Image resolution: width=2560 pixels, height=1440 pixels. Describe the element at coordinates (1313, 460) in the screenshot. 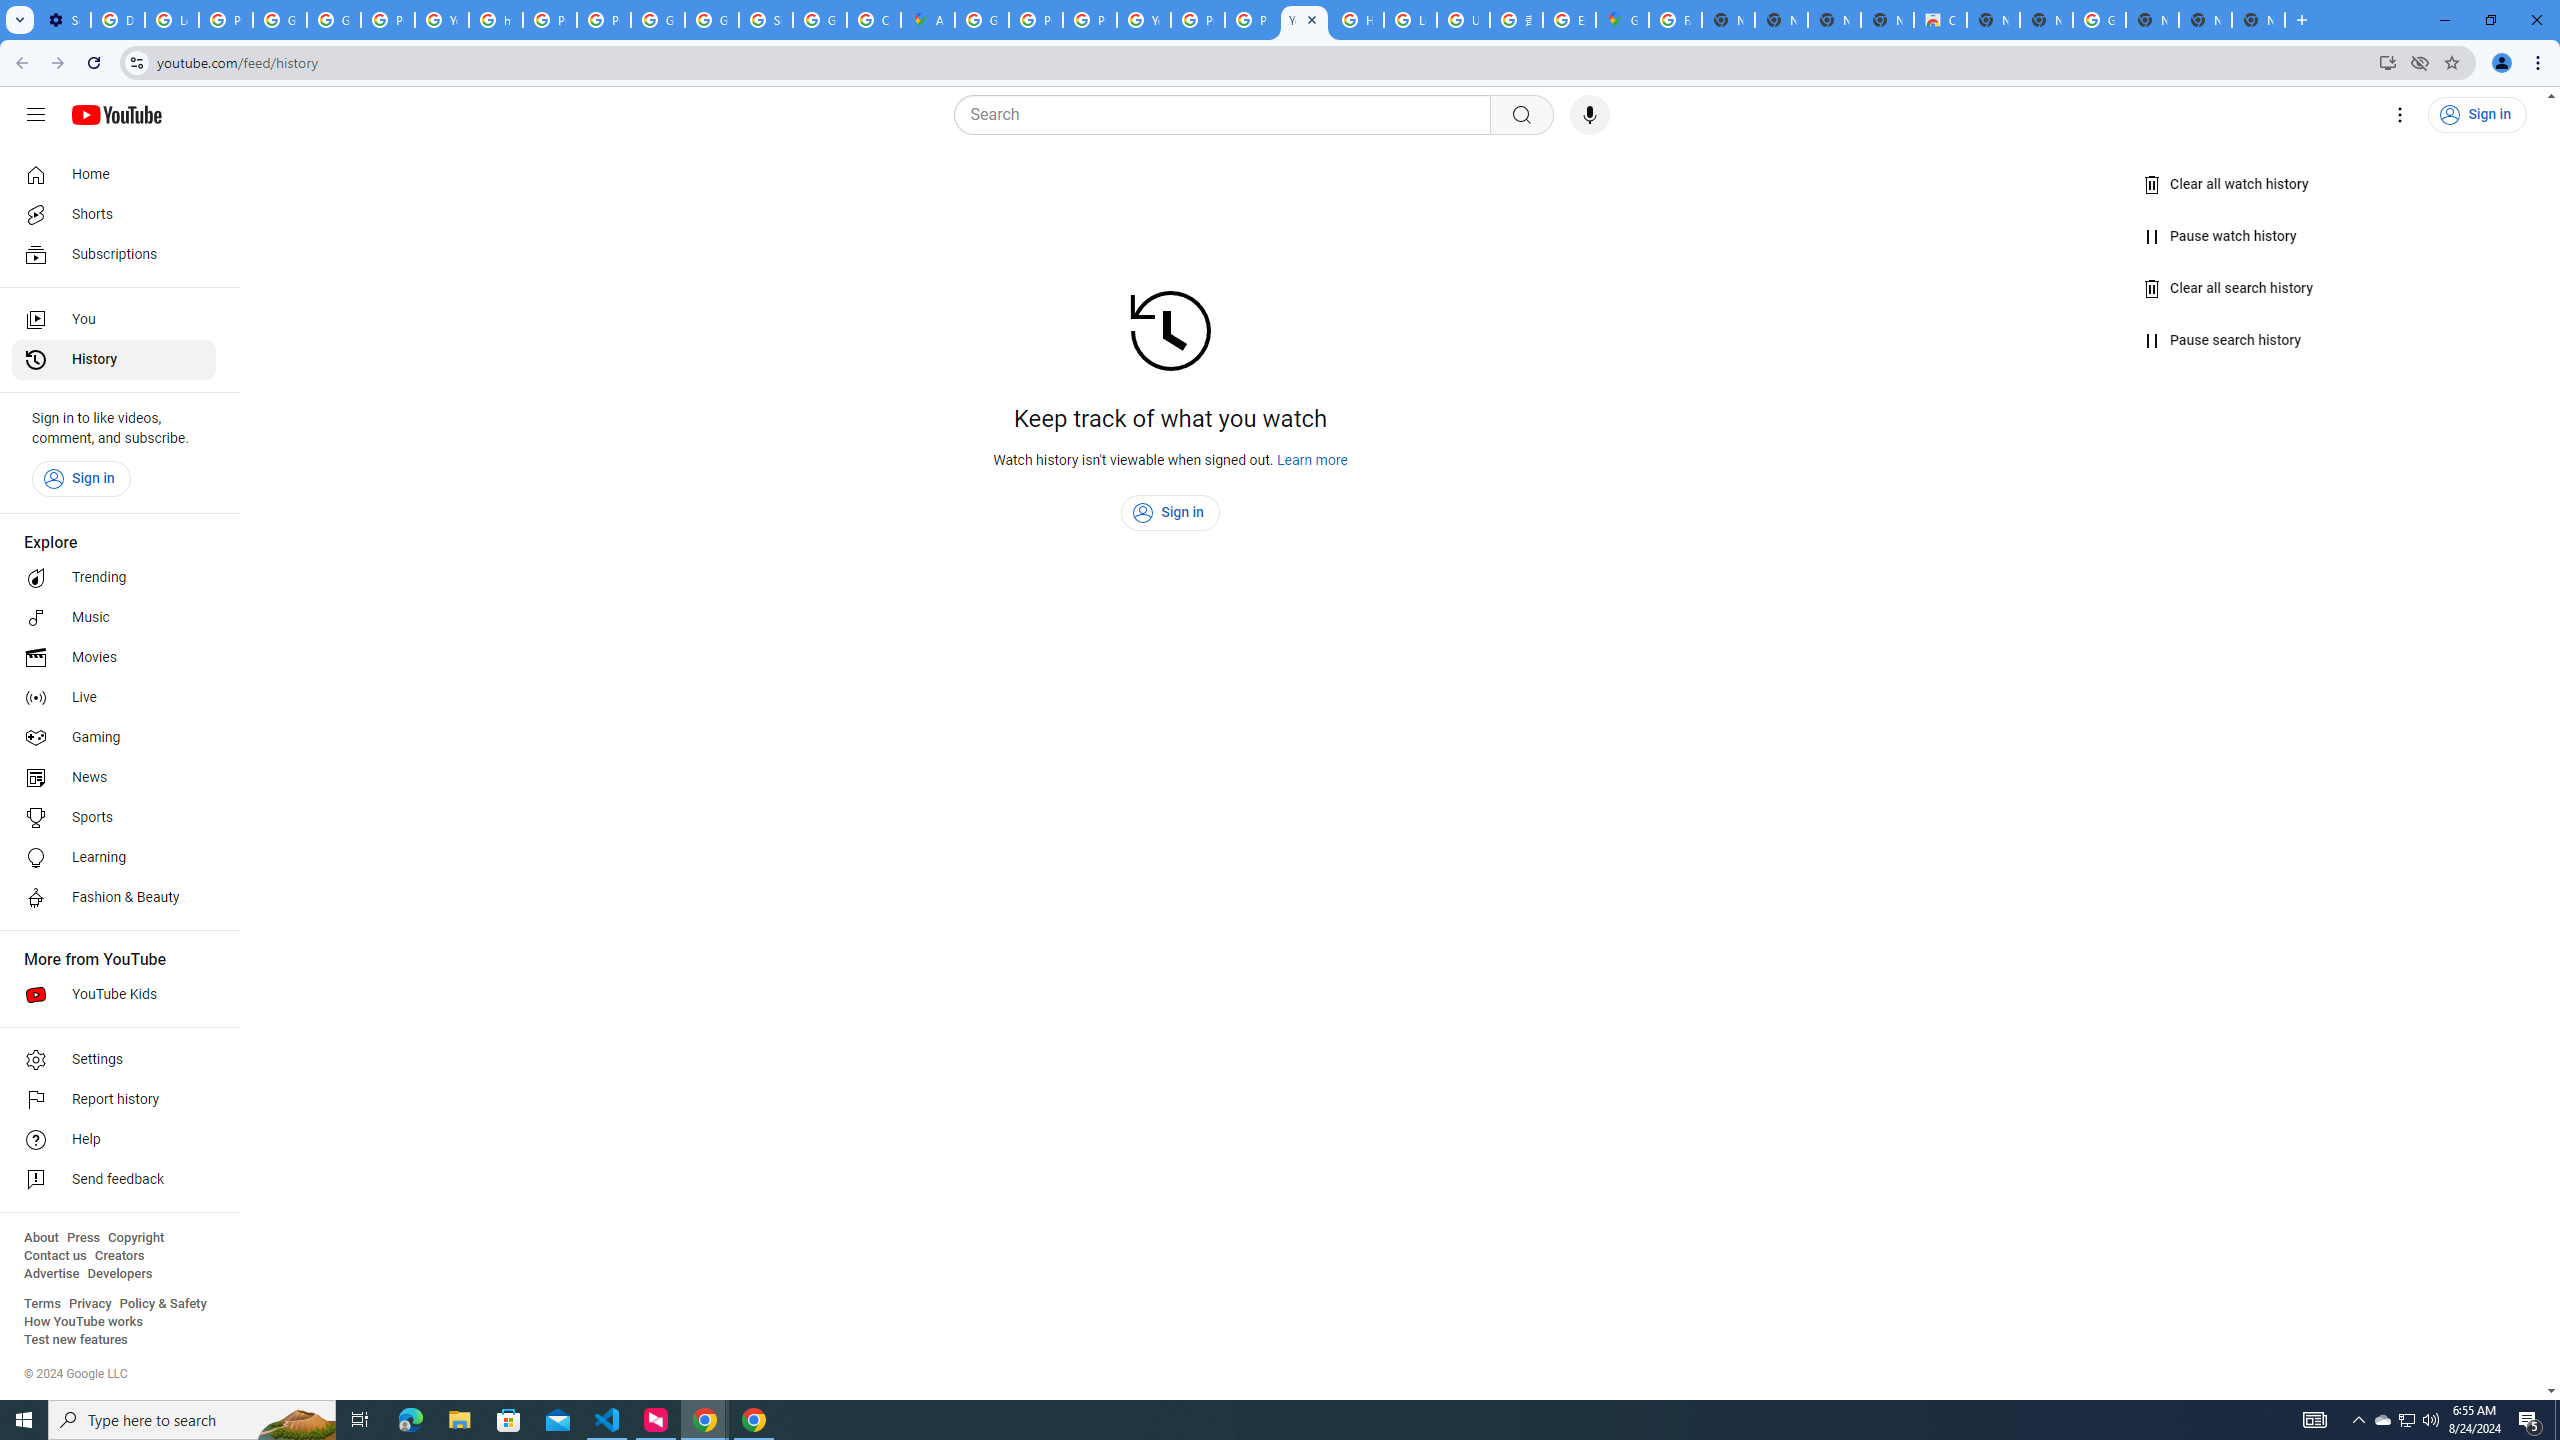

I see `Learn more` at that location.